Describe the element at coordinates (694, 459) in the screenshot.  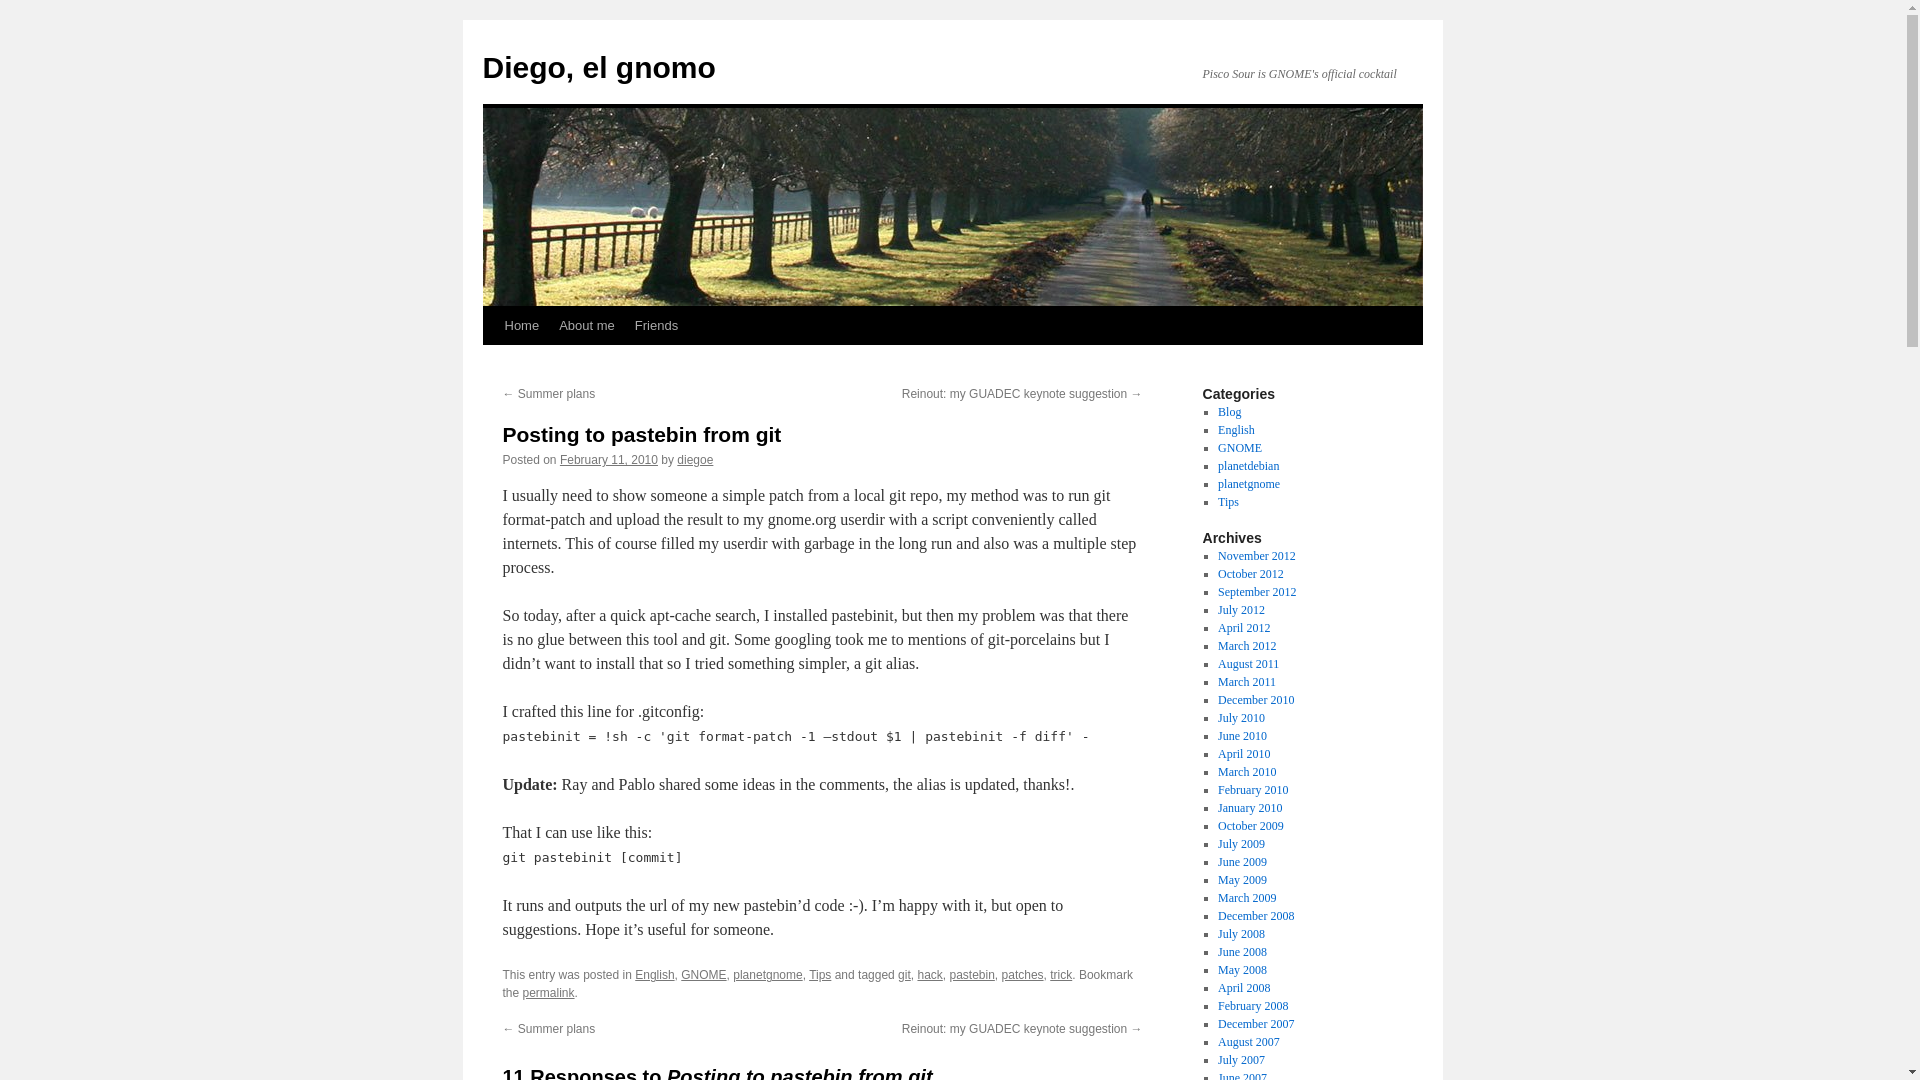
I see `diegoe` at that location.